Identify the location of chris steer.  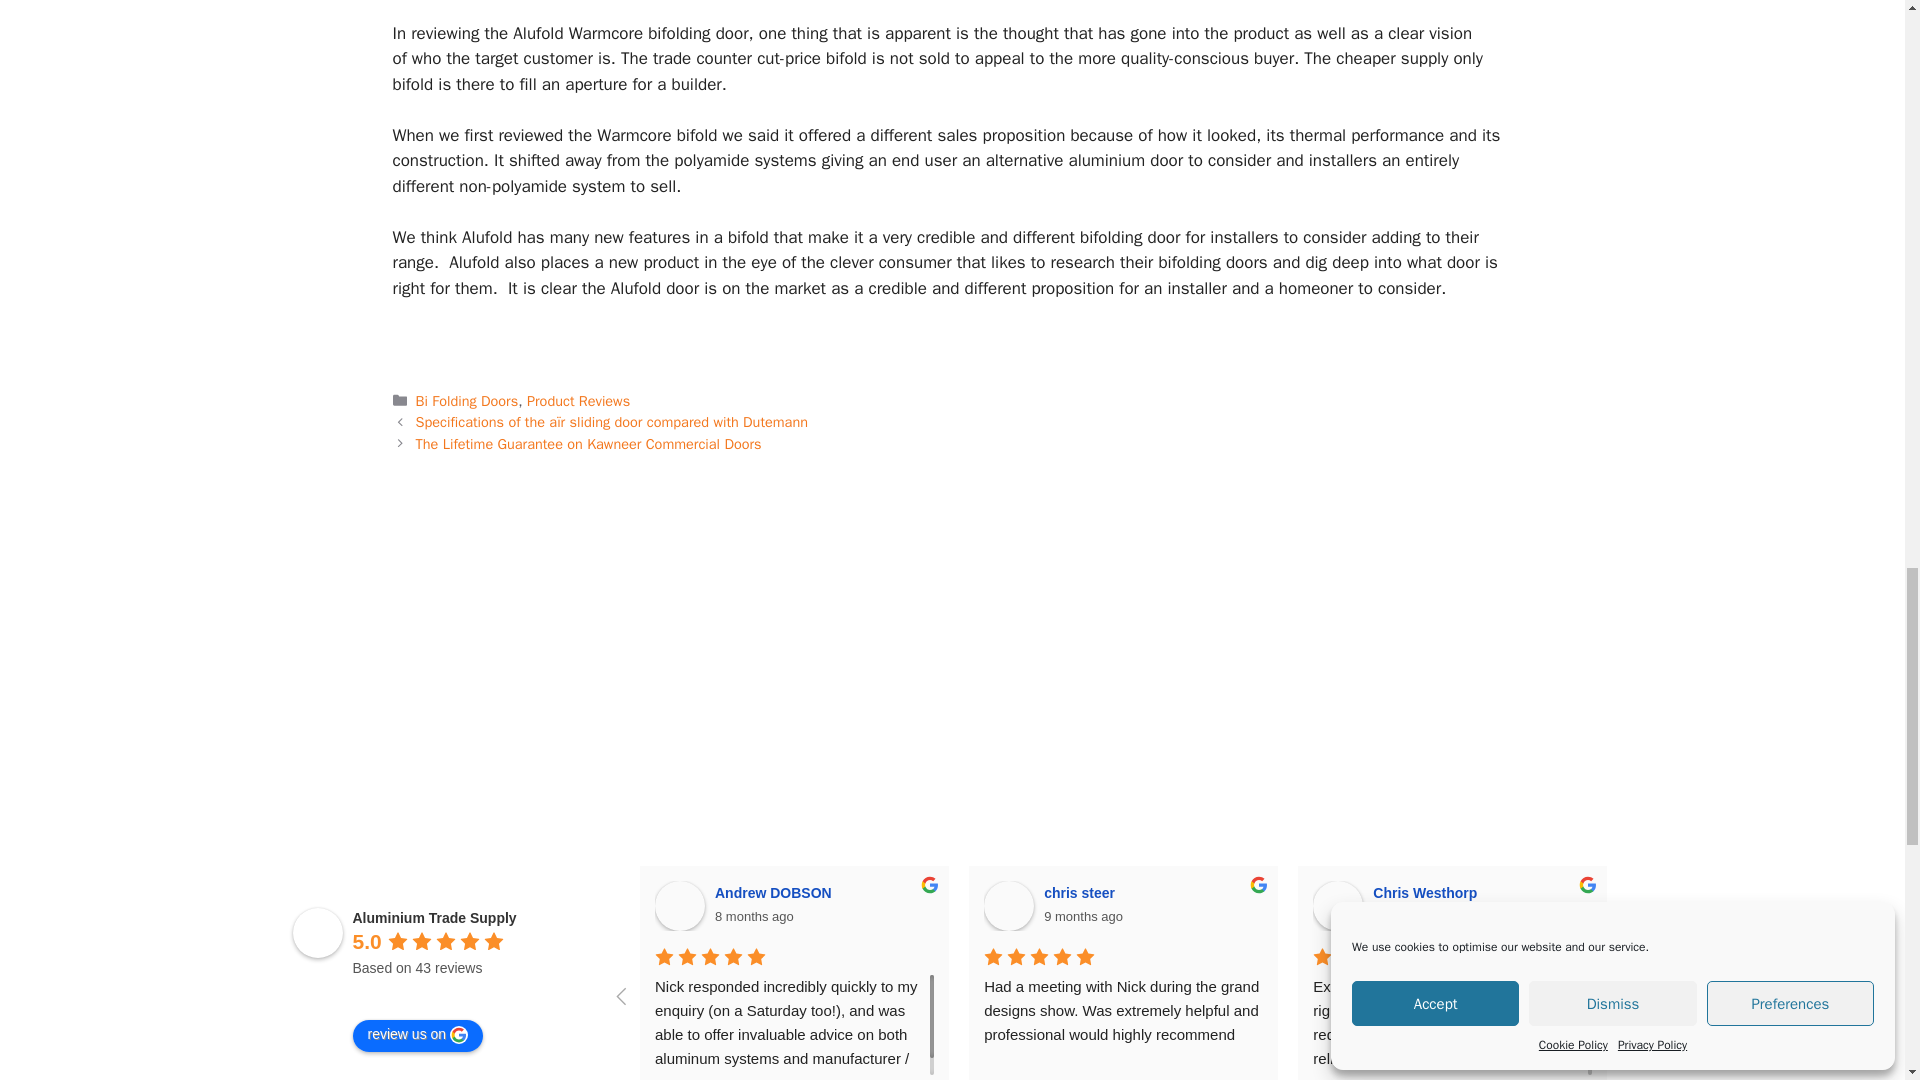
(1008, 906).